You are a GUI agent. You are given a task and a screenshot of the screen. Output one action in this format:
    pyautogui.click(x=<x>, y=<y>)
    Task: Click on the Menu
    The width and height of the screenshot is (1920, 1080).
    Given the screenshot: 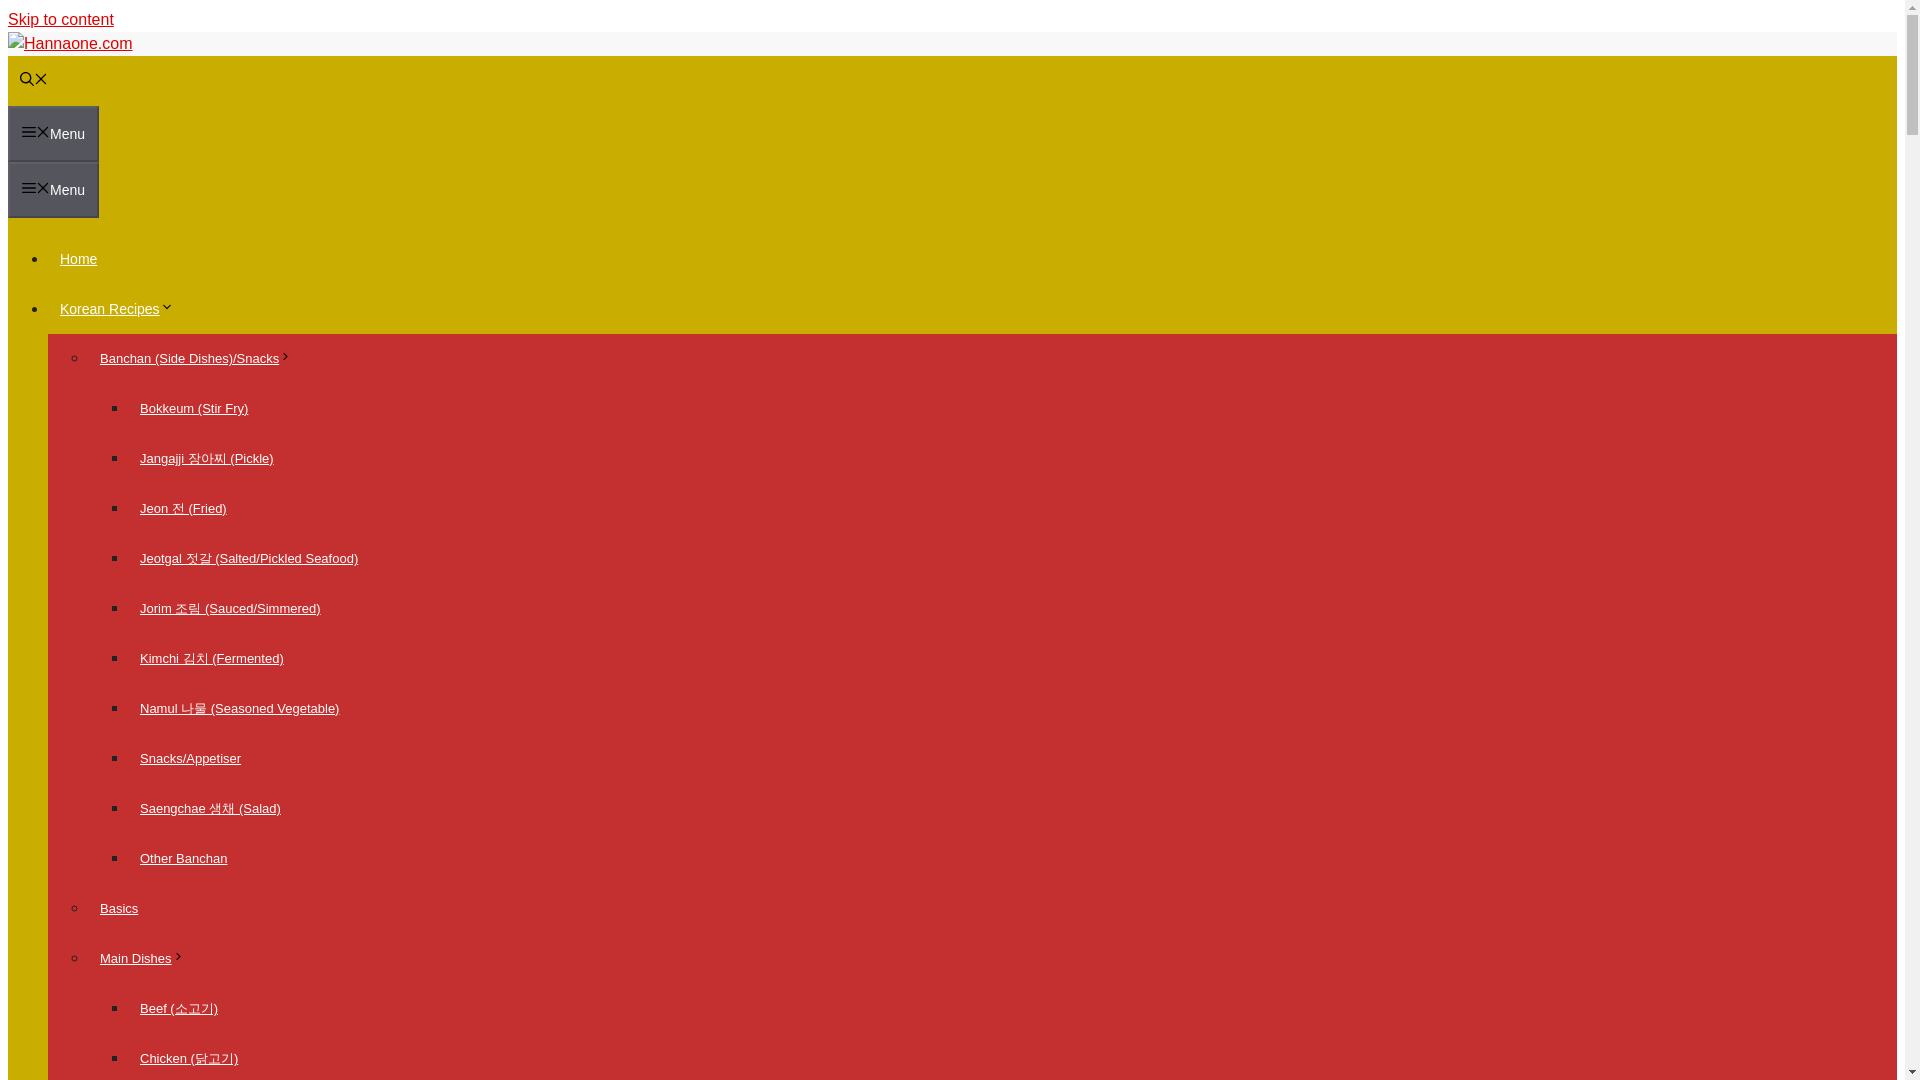 What is the action you would take?
    pyautogui.click(x=53, y=190)
    